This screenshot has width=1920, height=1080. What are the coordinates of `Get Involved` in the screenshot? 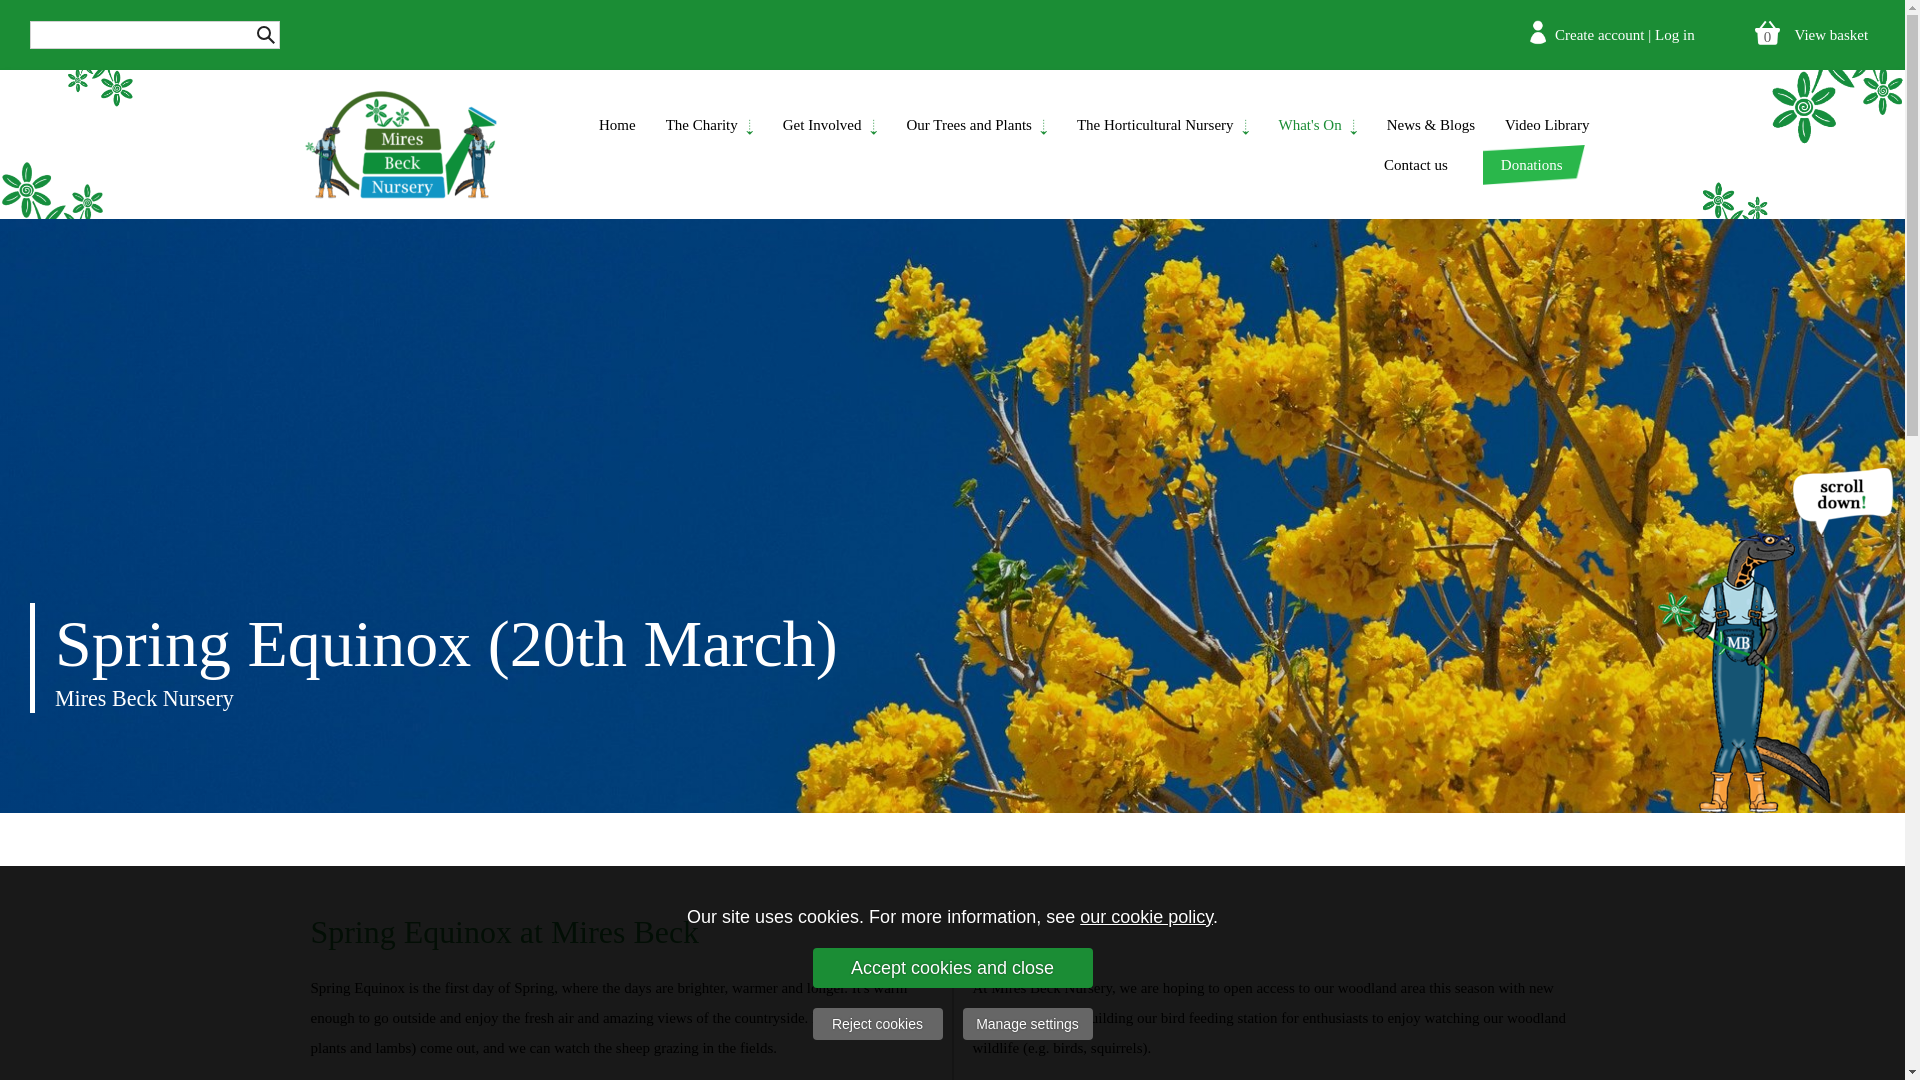 It's located at (830, 123).